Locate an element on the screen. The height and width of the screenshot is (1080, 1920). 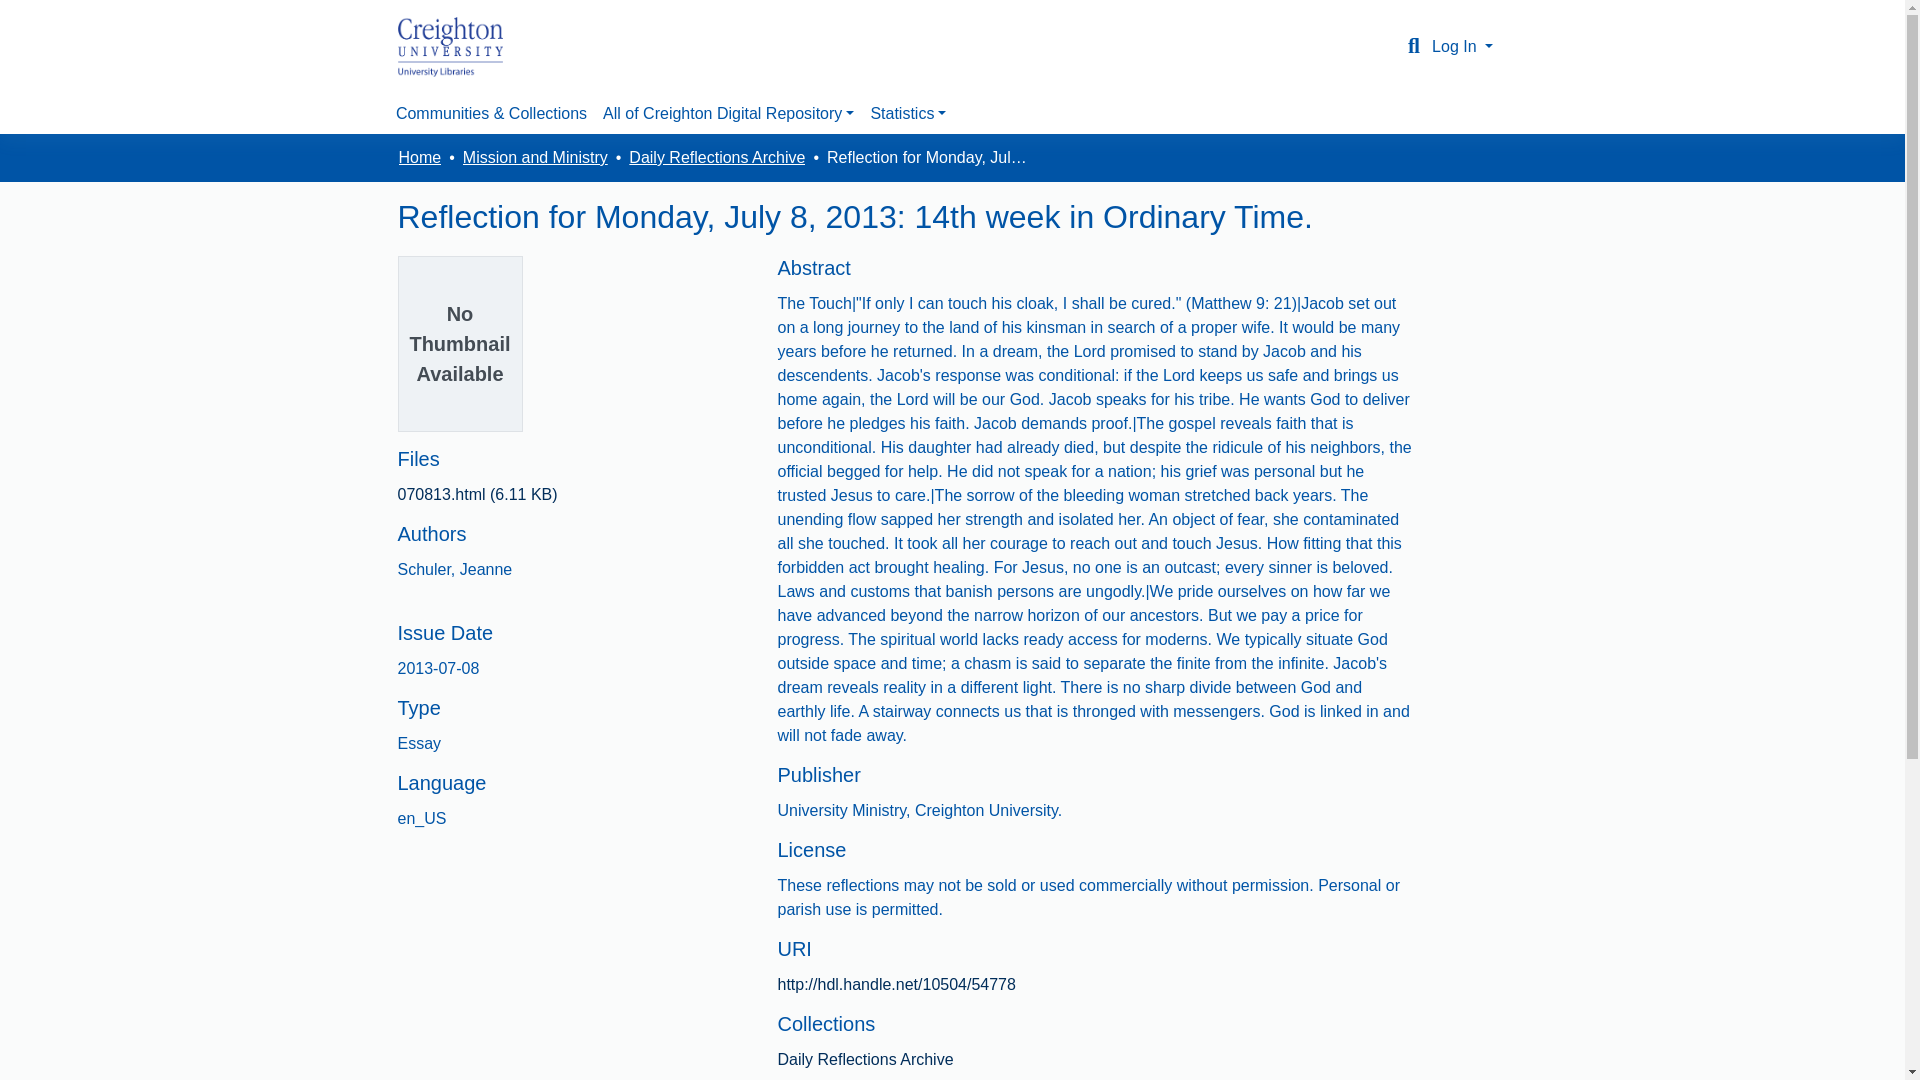
Home is located at coordinates (419, 157).